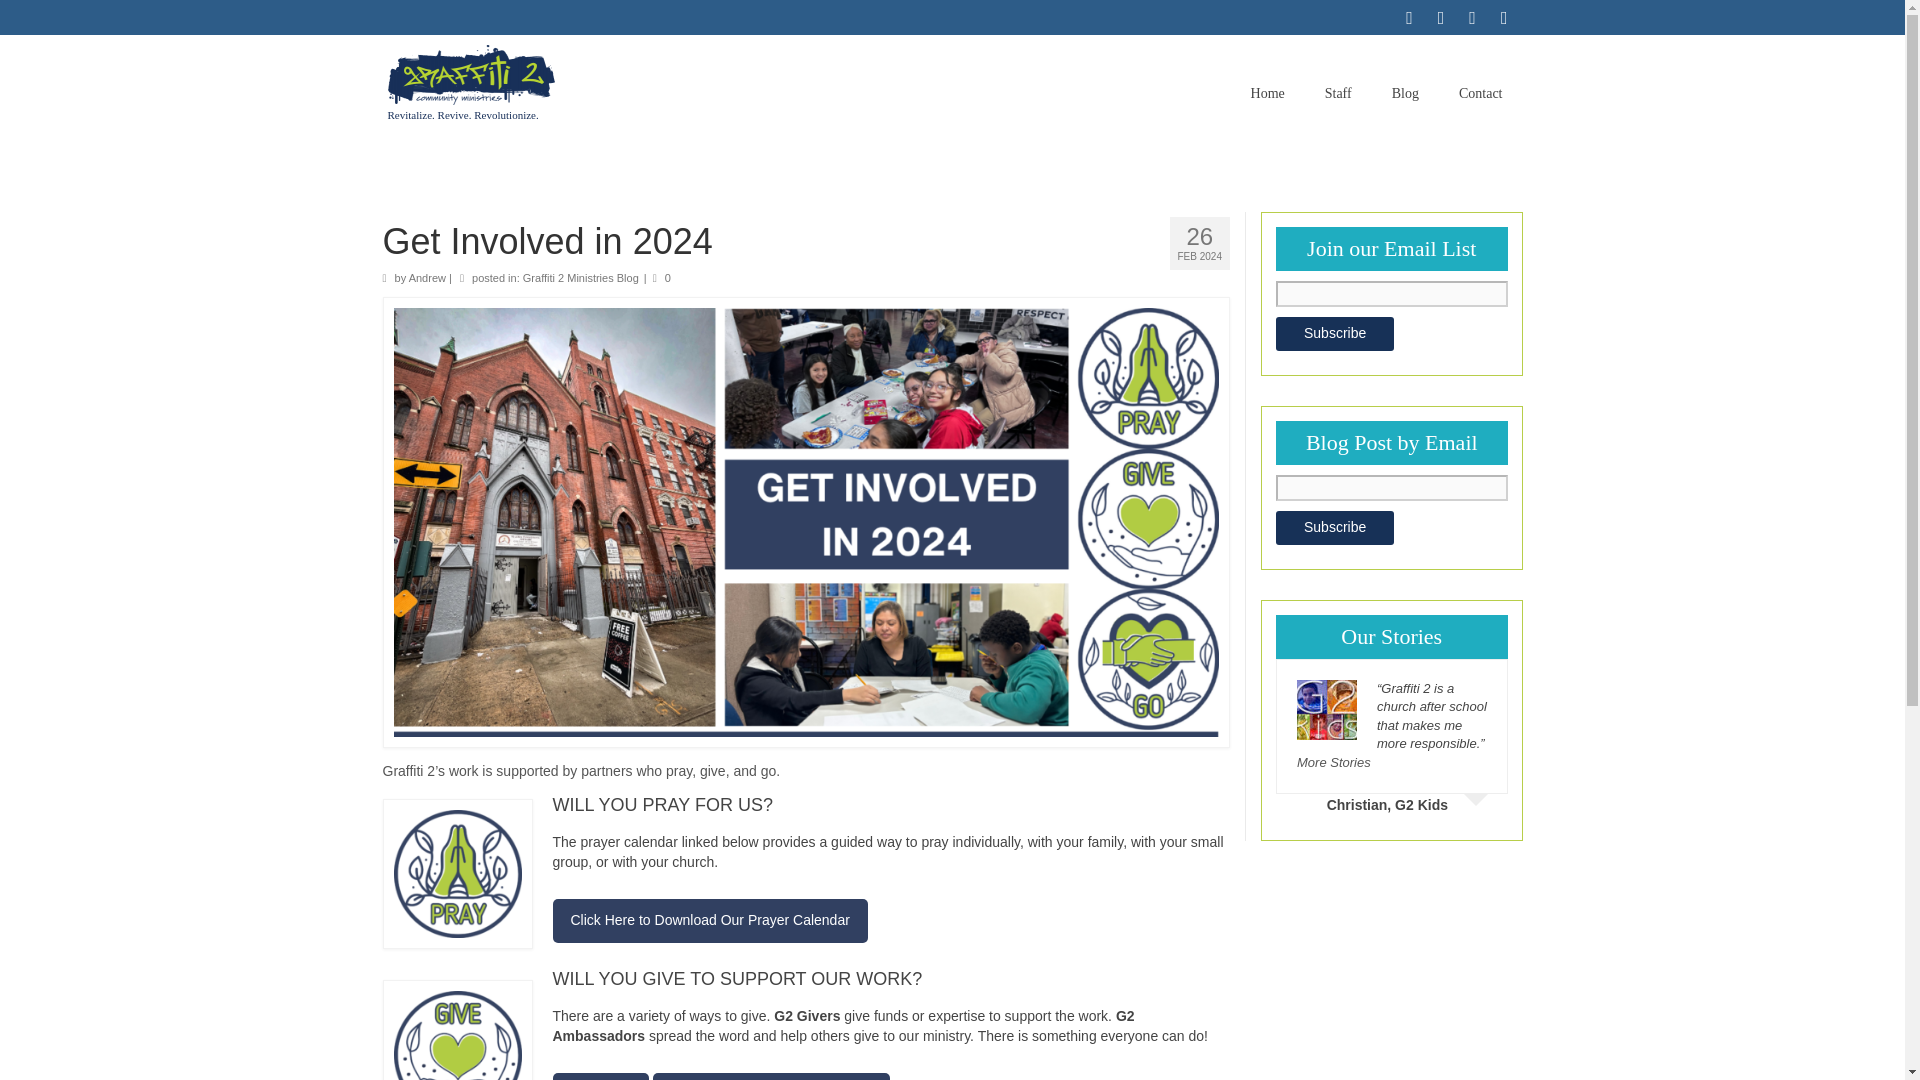  I want to click on Click Here to Download Our Prayer Calendar, so click(710, 920).